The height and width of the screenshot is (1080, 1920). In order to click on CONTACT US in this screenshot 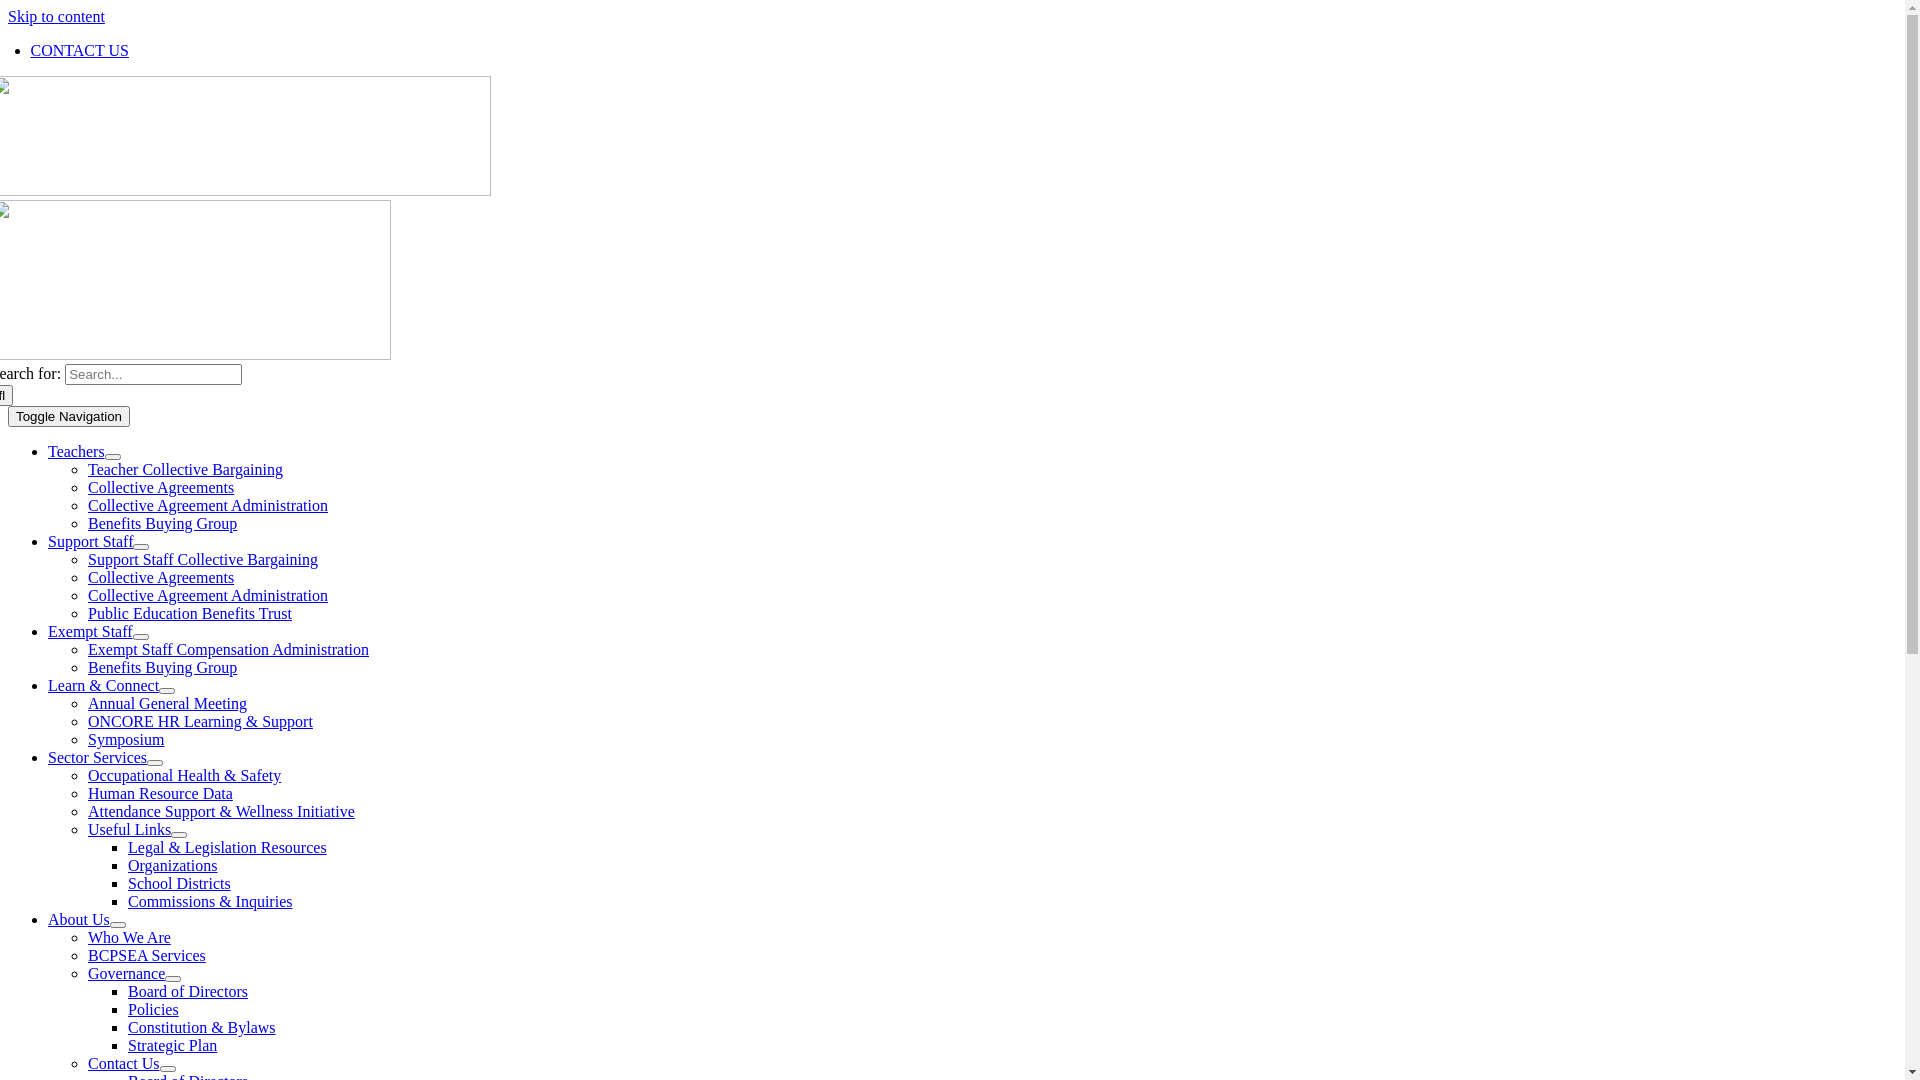, I will do `click(79, 50)`.